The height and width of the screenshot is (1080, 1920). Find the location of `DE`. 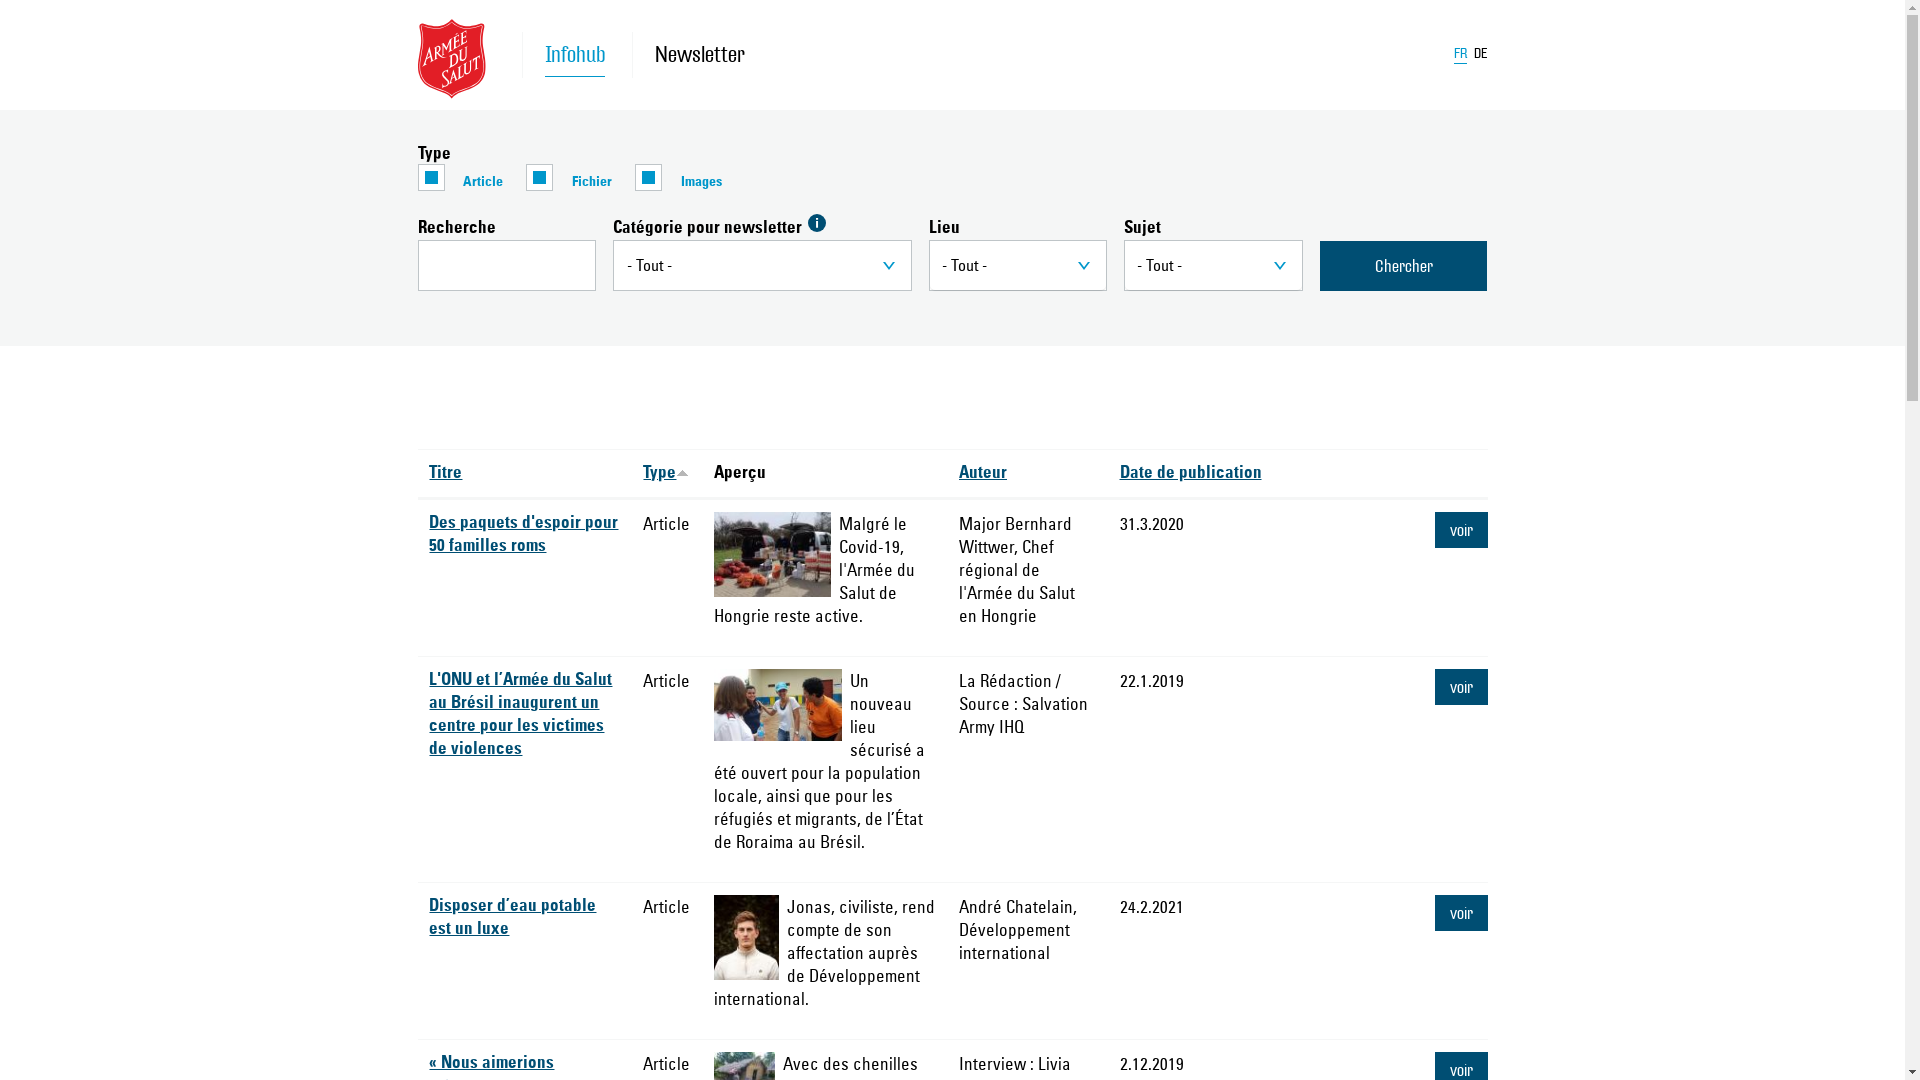

DE is located at coordinates (1481, 54).